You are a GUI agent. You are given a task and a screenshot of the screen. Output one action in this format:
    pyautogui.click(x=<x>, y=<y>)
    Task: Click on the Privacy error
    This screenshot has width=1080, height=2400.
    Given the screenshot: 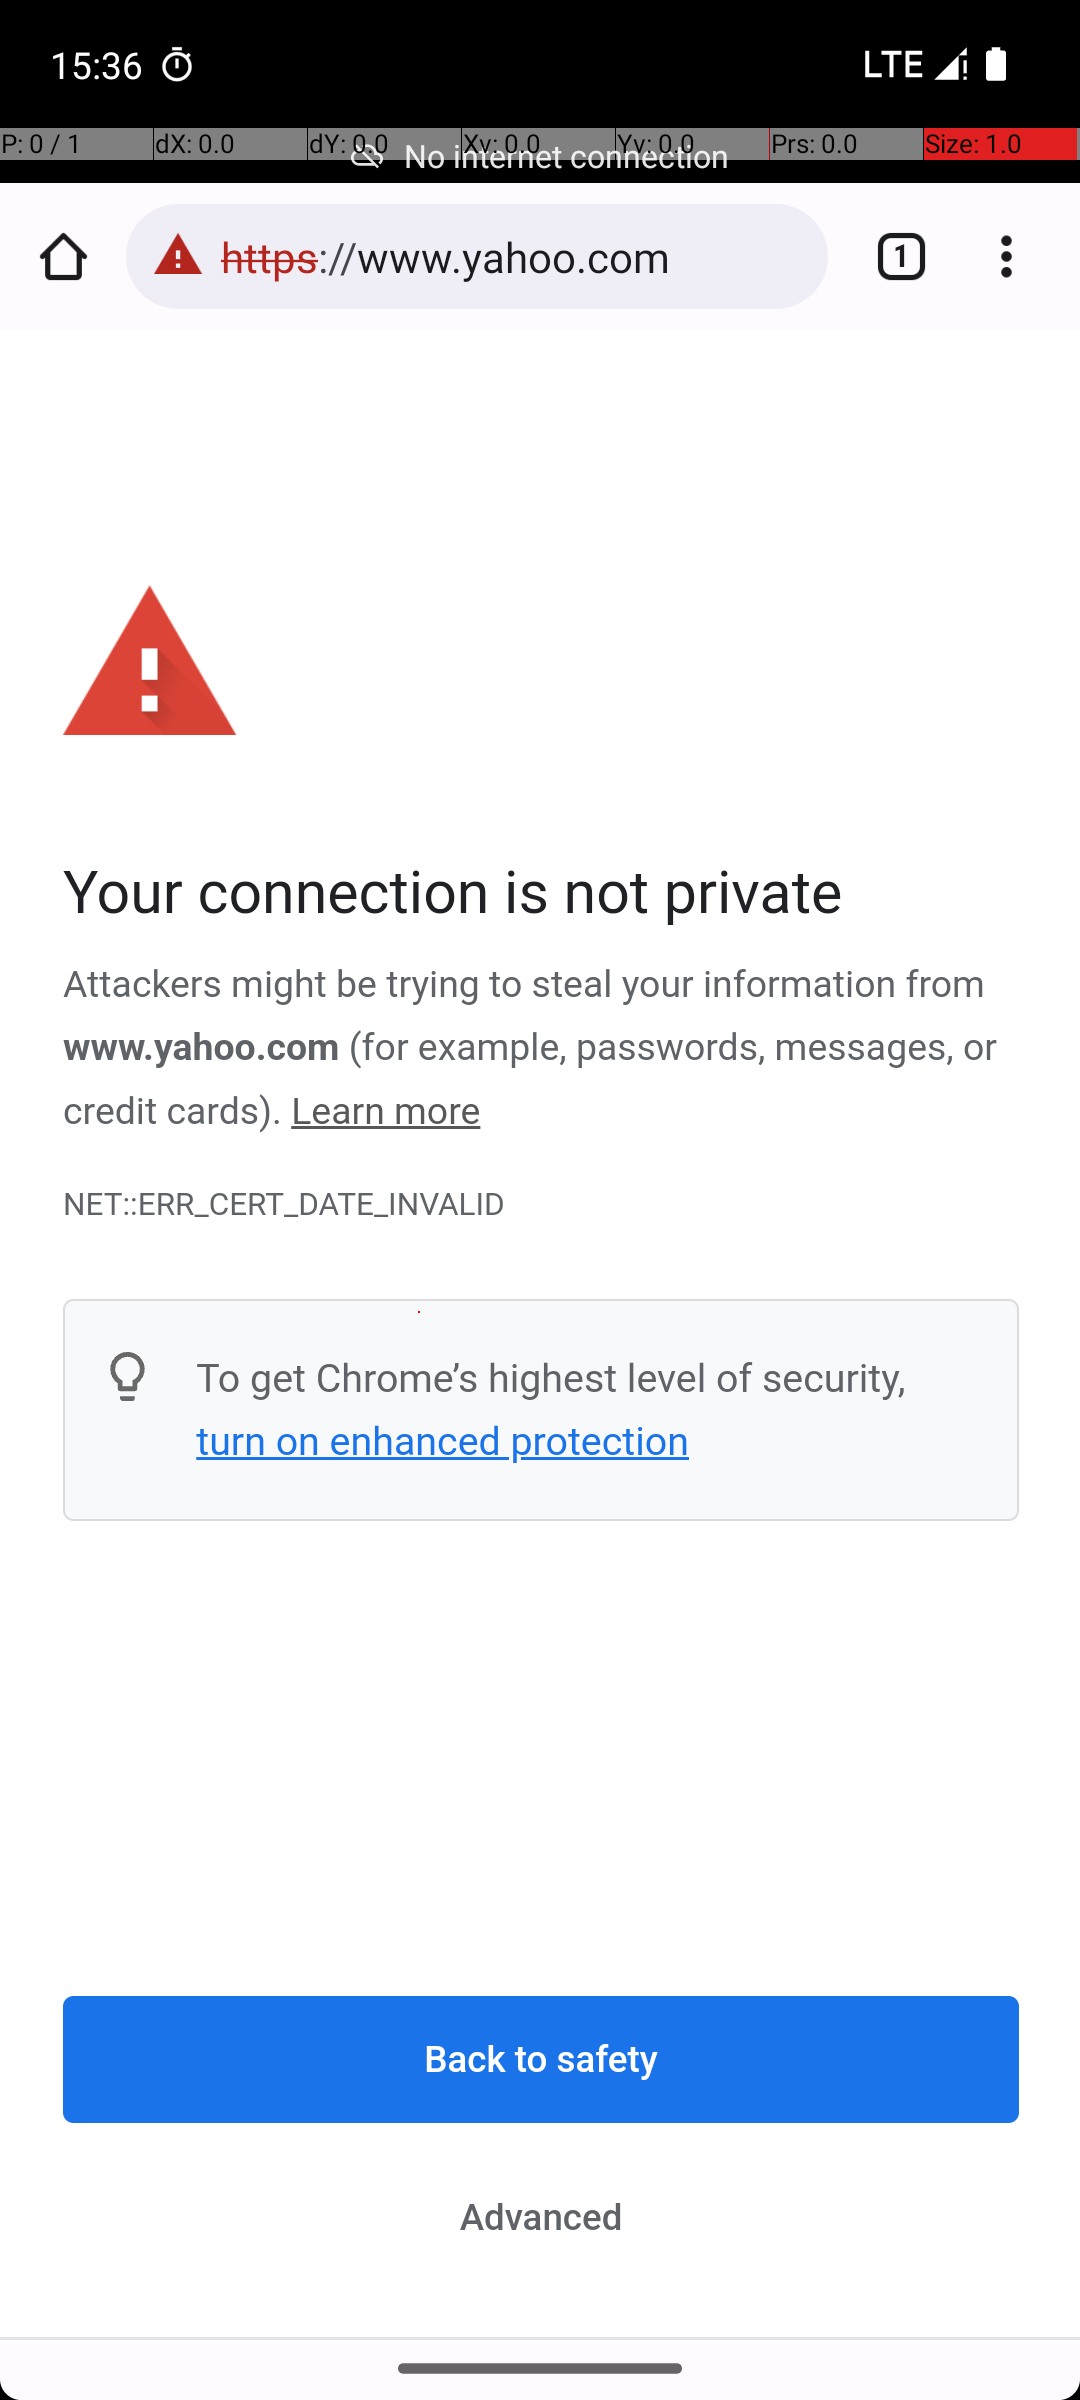 What is the action you would take?
    pyautogui.click(x=542, y=1335)
    